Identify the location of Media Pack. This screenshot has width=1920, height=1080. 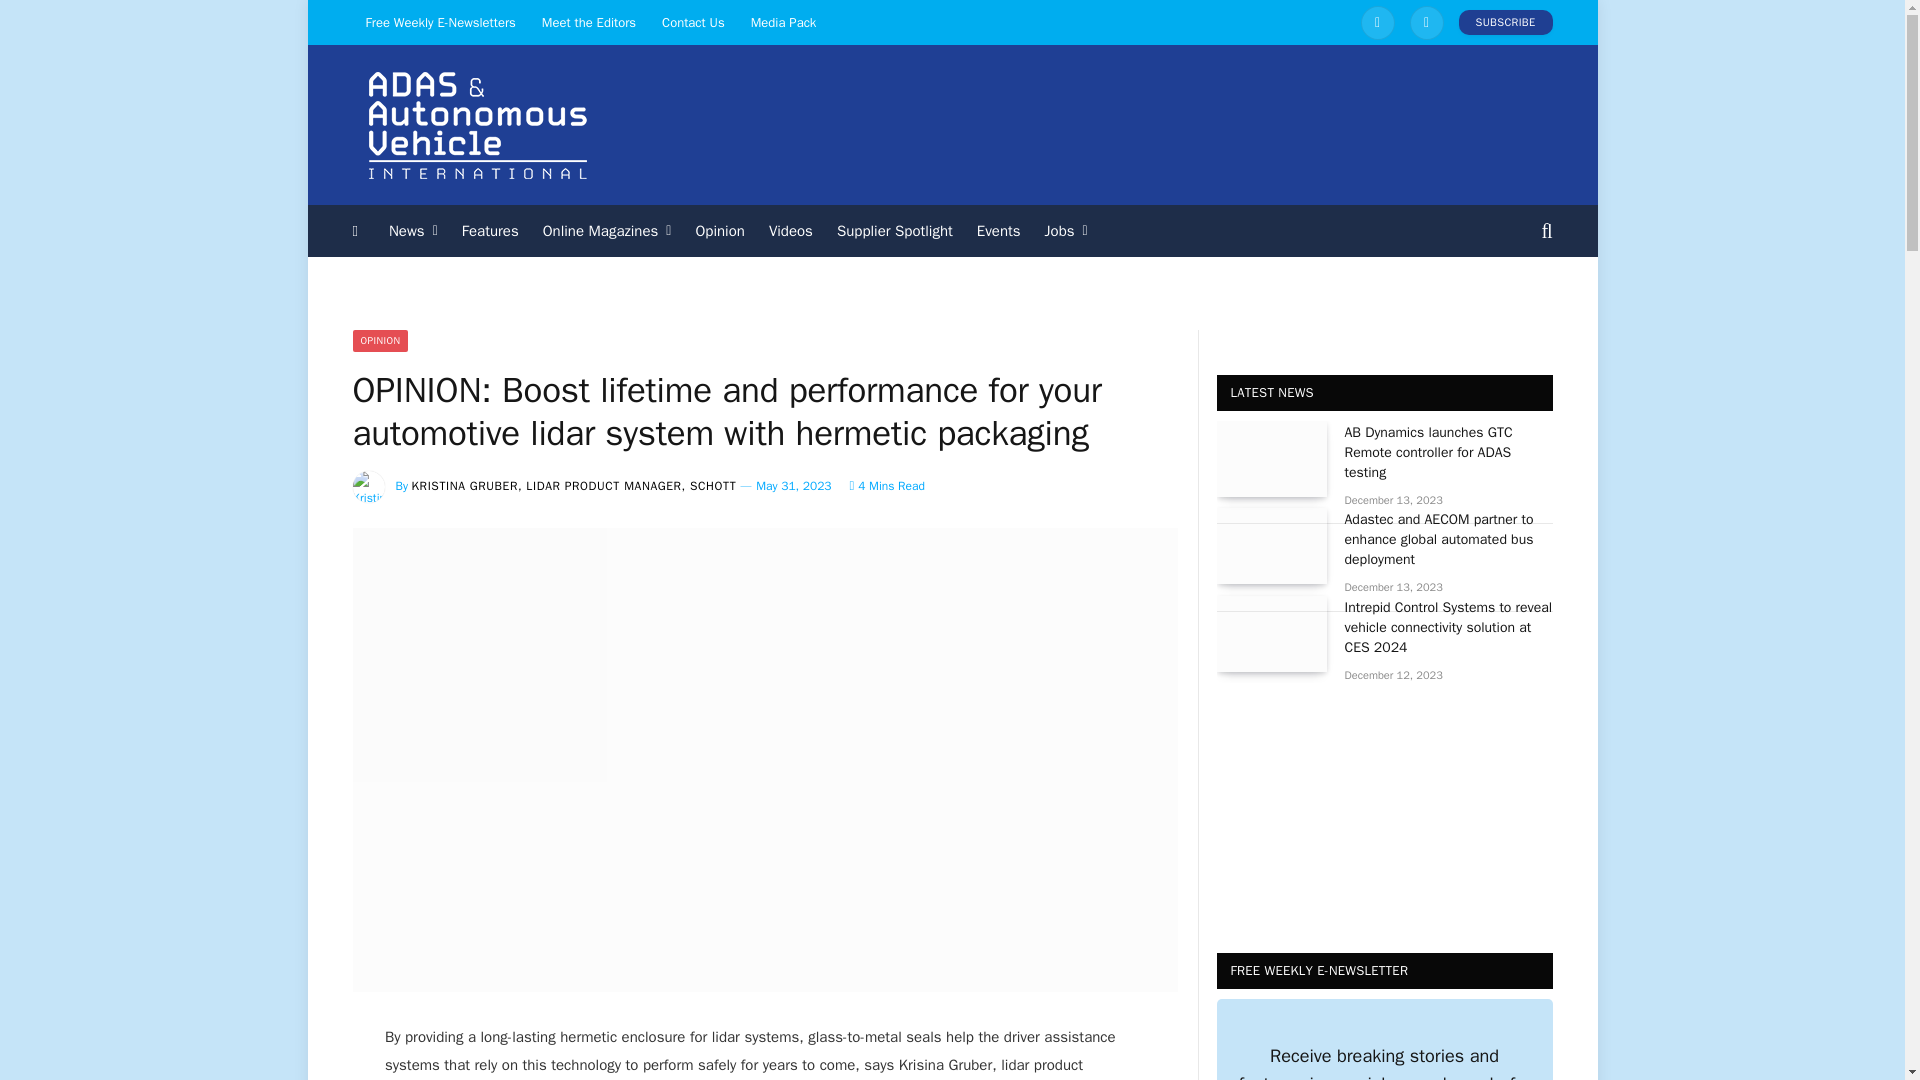
(783, 22).